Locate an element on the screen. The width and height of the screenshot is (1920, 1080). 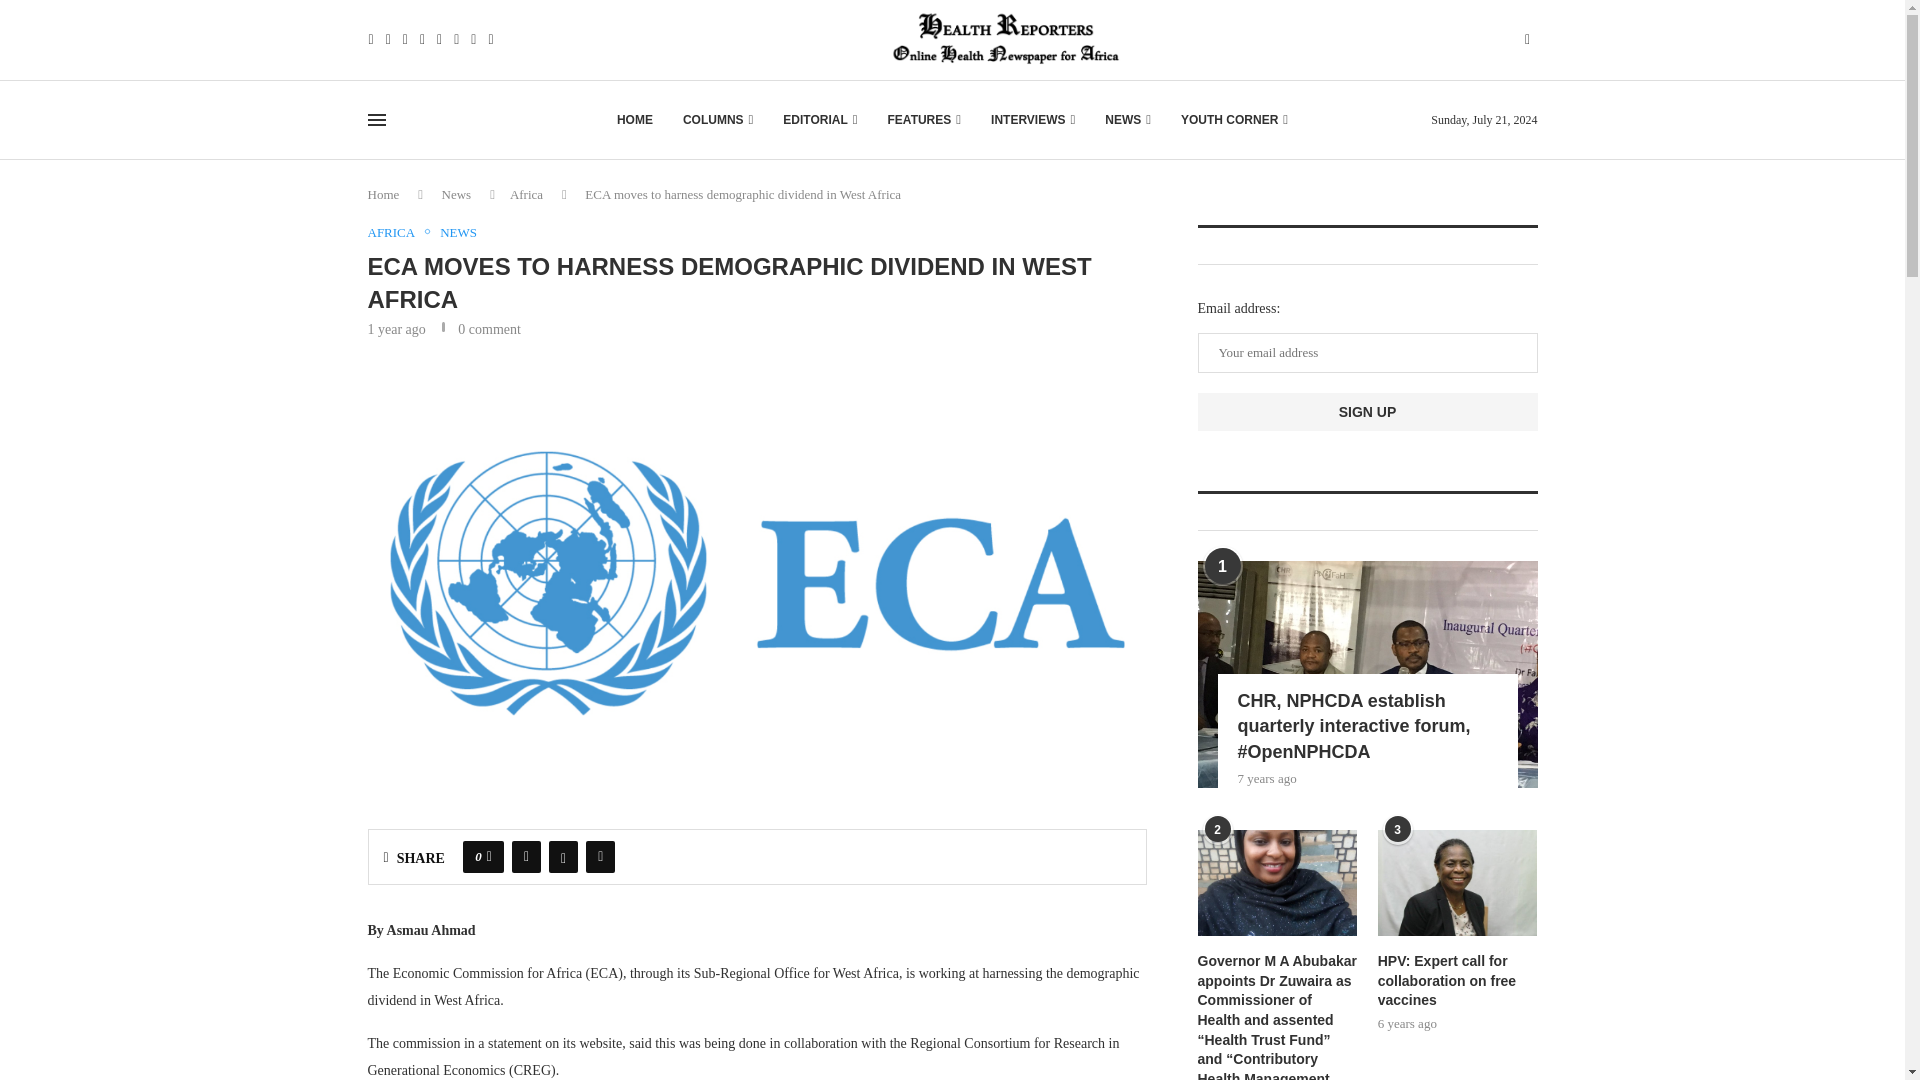
NEWS is located at coordinates (1128, 120).